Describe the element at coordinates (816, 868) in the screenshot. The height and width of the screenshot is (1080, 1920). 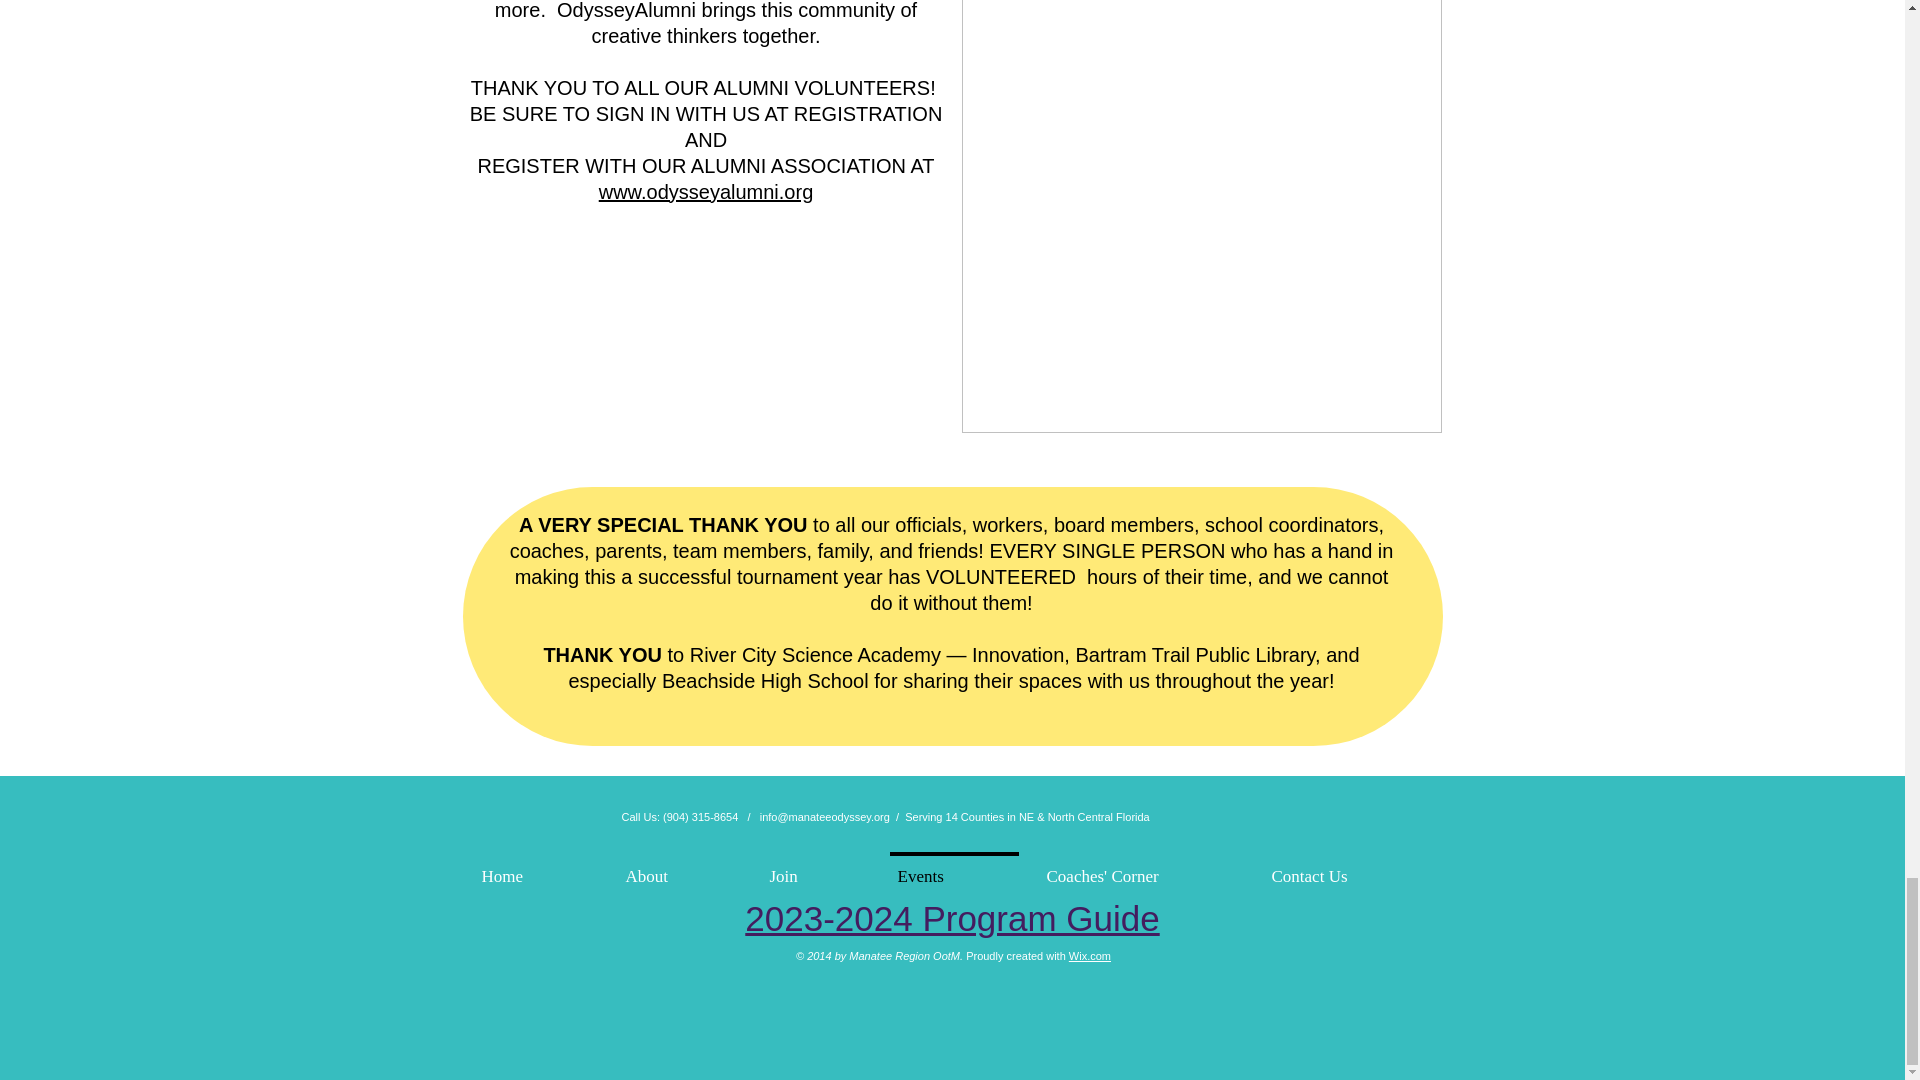
I see `Join` at that location.